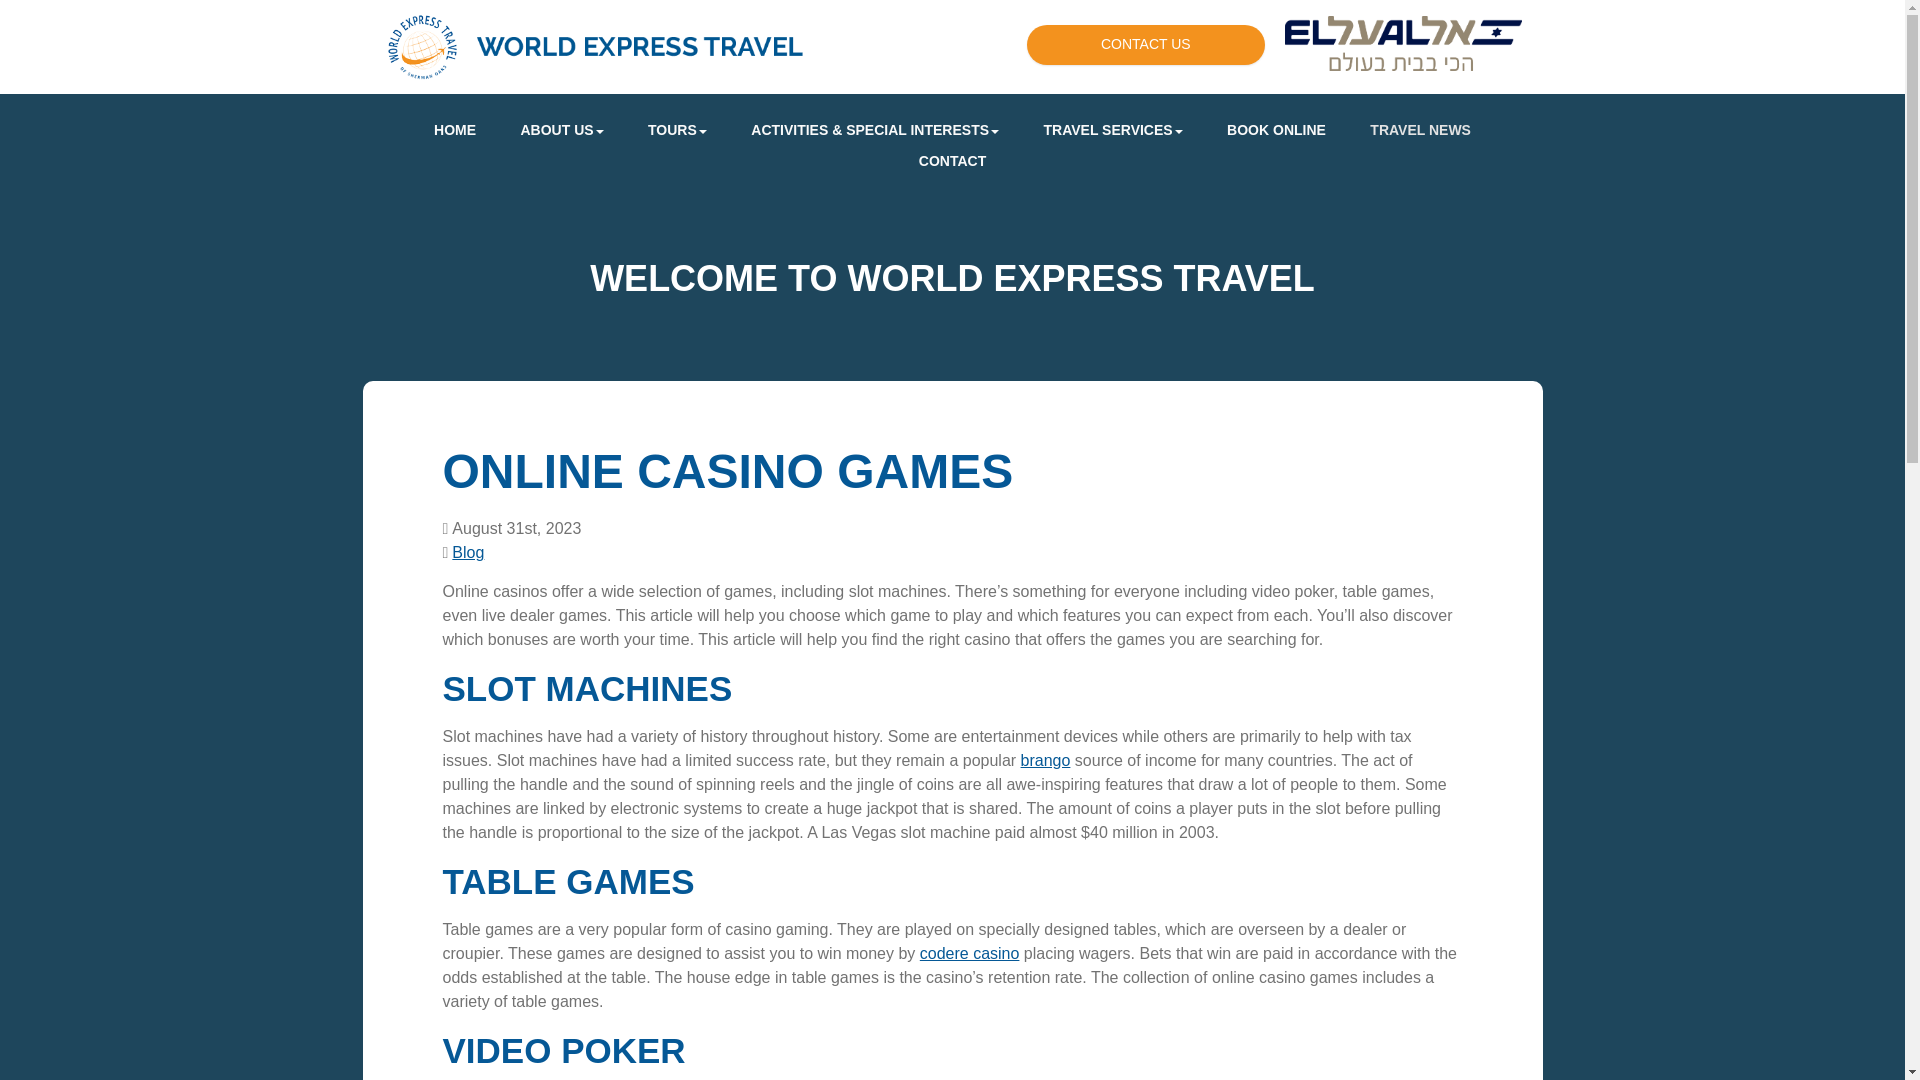  Describe the element at coordinates (511, 529) in the screenshot. I see `Date Published` at that location.